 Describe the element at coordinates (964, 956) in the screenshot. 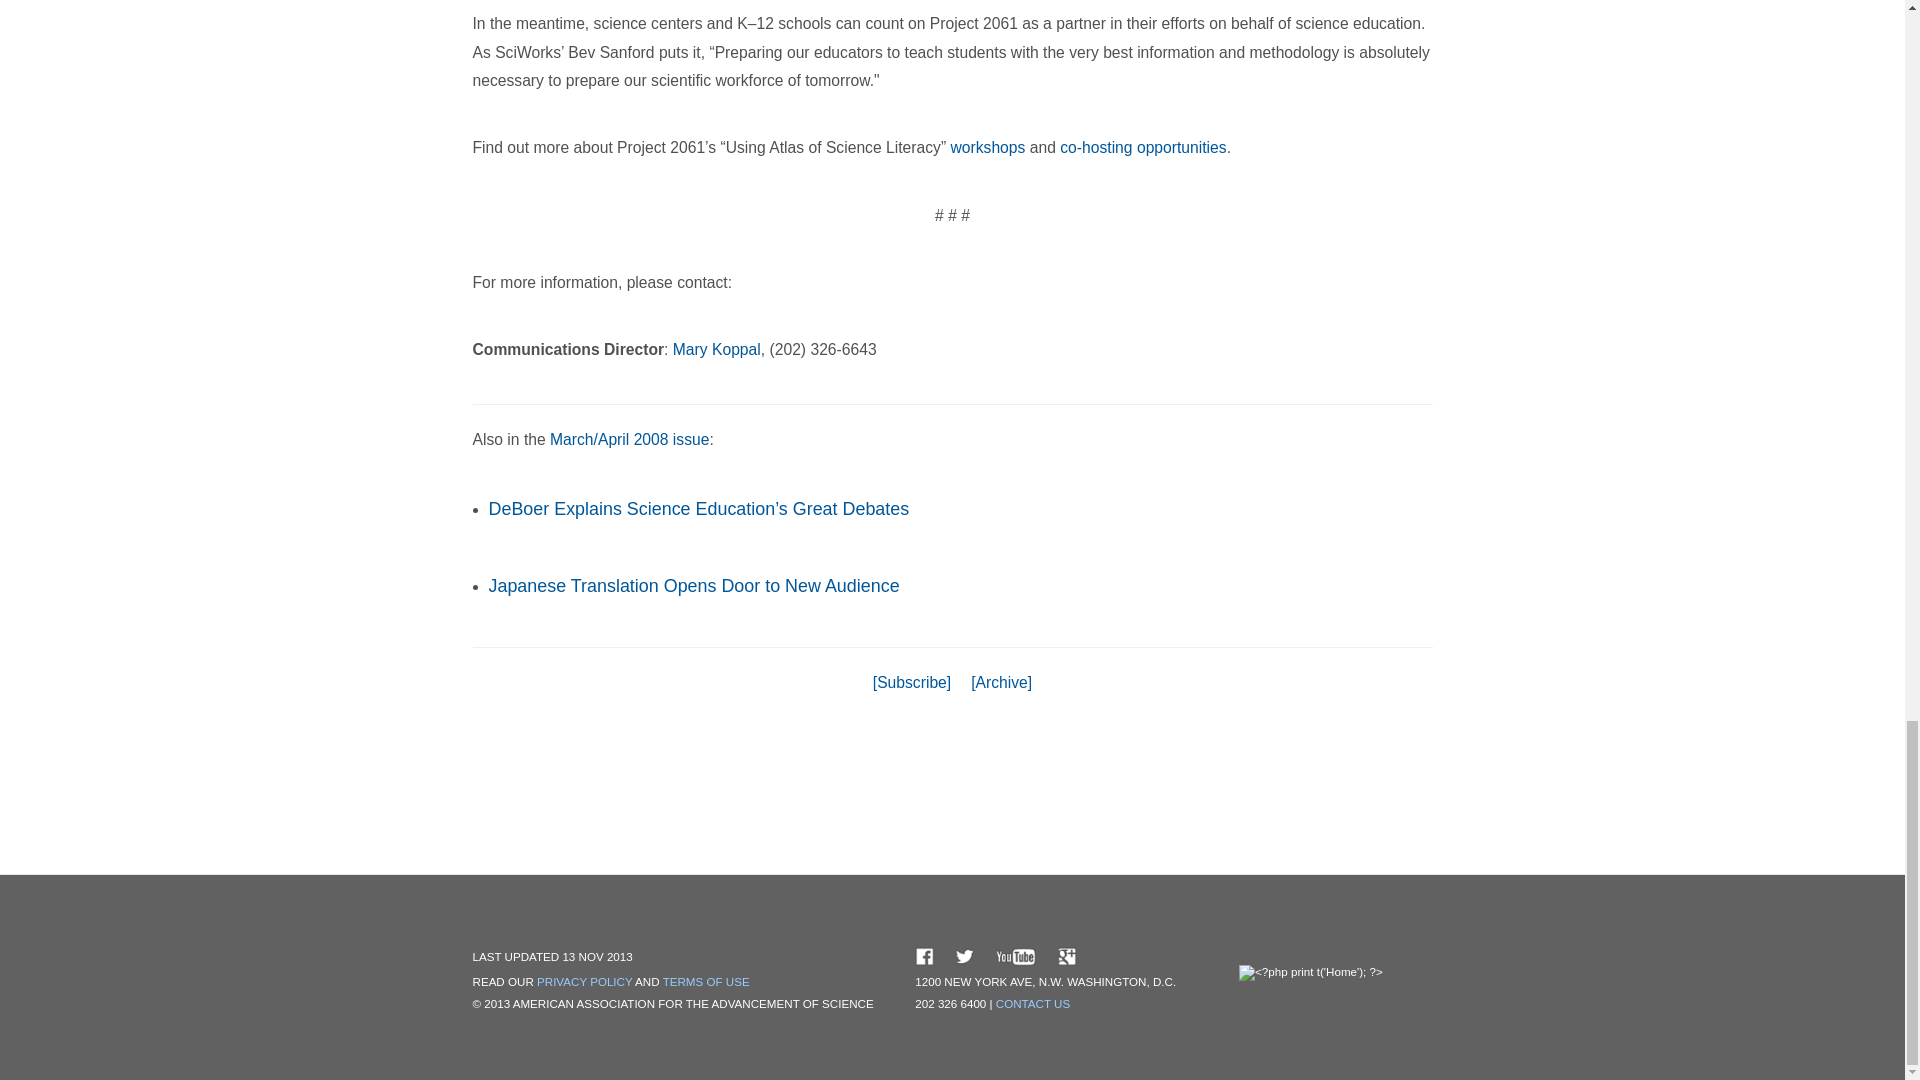

I see `Connect with us on Twitter` at that location.